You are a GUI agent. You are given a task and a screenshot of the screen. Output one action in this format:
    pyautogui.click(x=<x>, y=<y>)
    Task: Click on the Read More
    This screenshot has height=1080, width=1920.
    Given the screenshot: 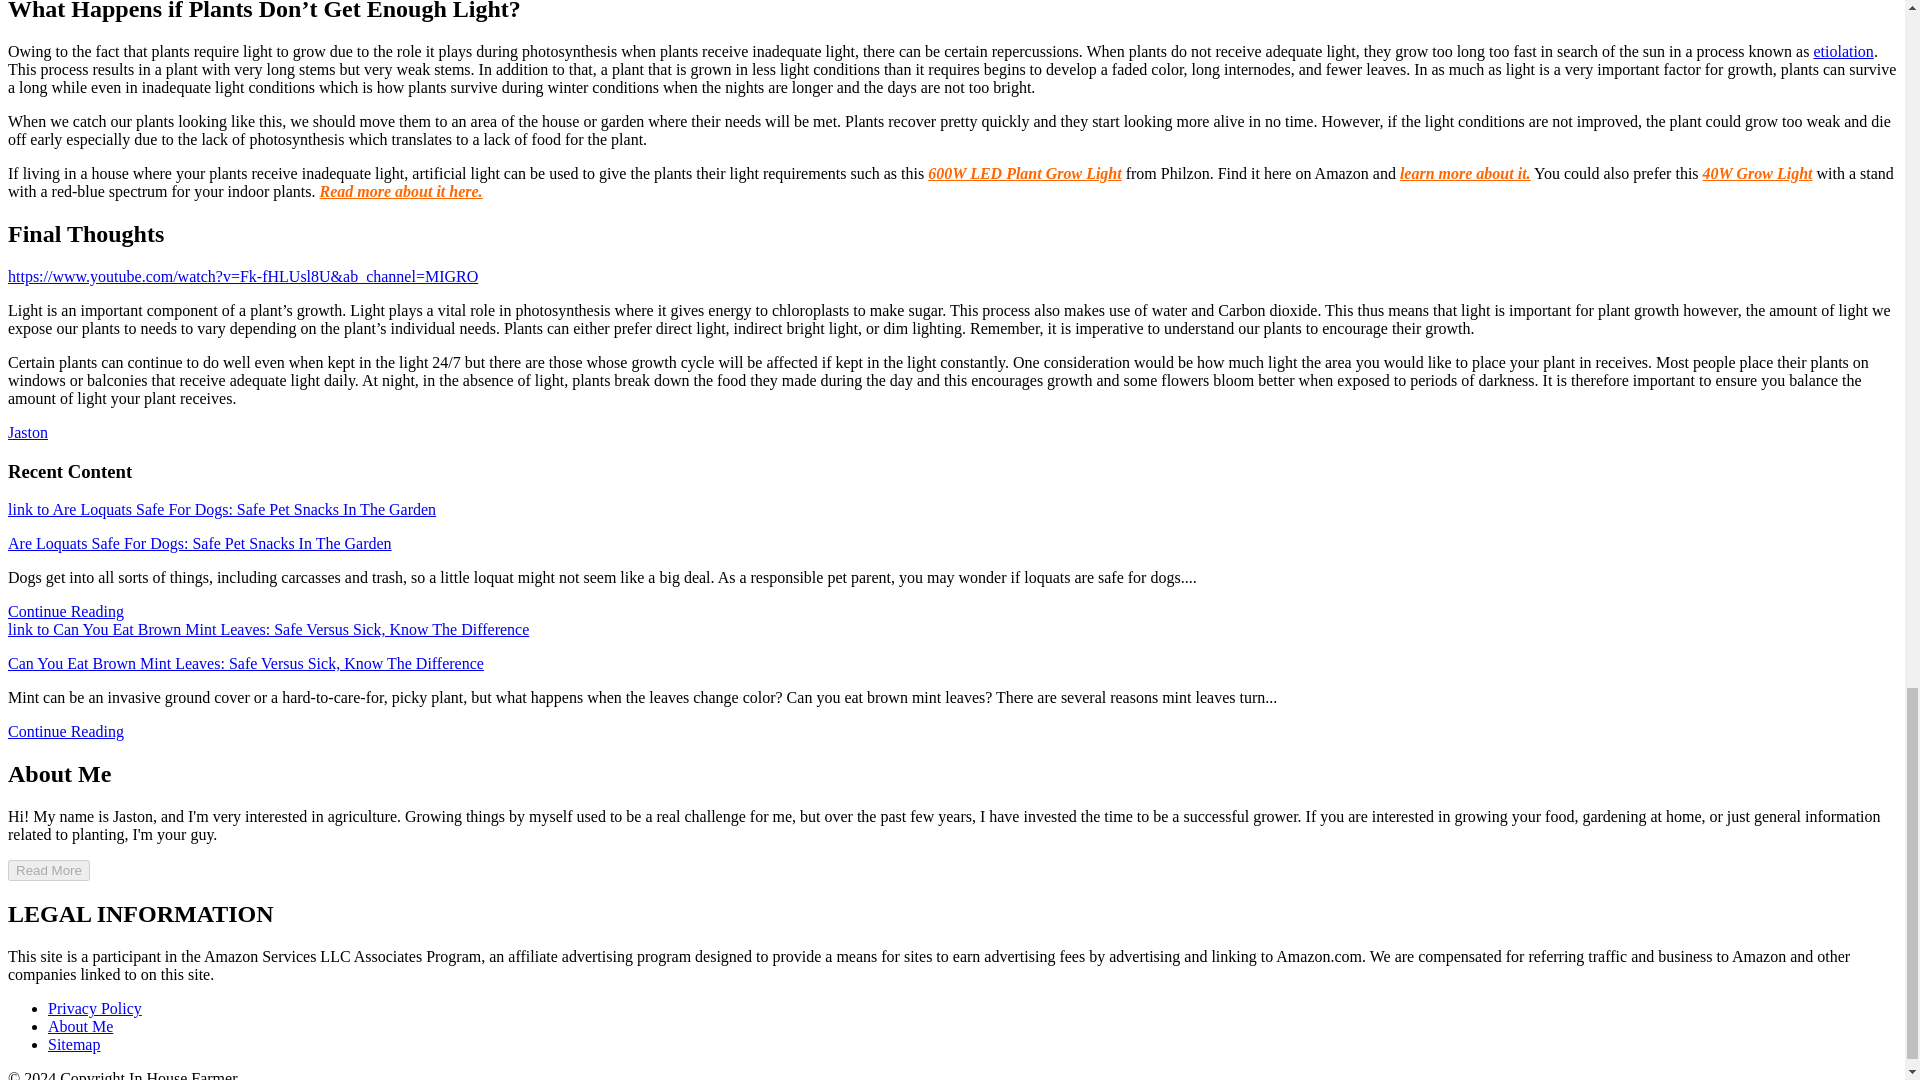 What is the action you would take?
    pyautogui.click(x=48, y=870)
    